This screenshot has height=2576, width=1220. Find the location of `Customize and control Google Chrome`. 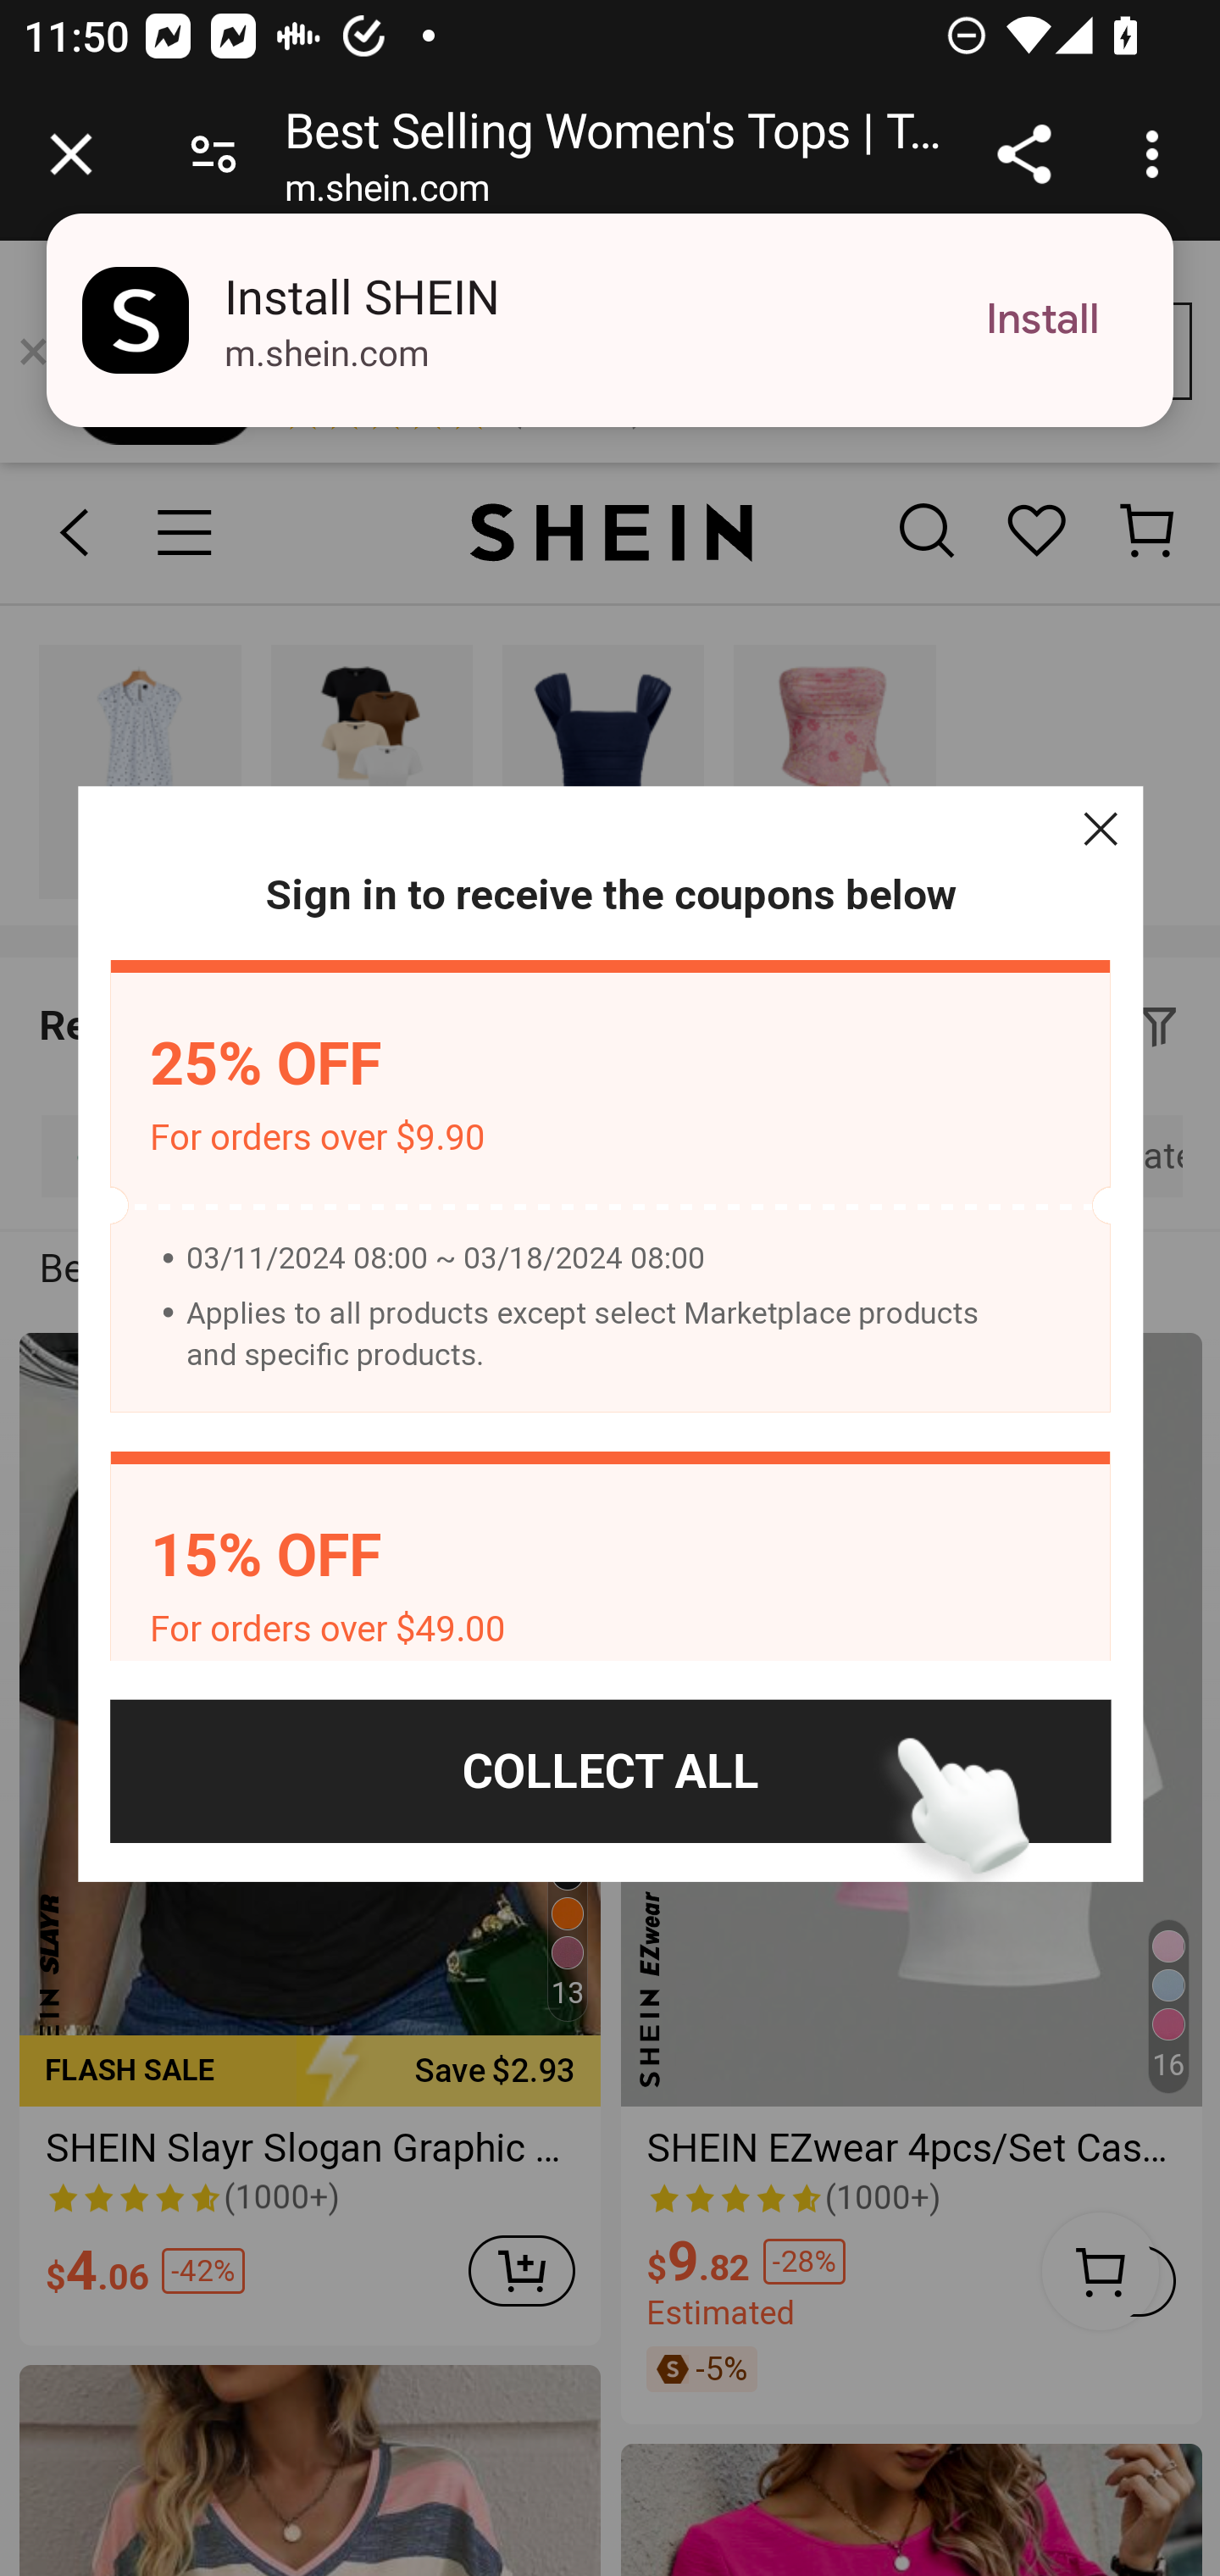

Customize and control Google Chrome is located at coordinates (1157, 154).